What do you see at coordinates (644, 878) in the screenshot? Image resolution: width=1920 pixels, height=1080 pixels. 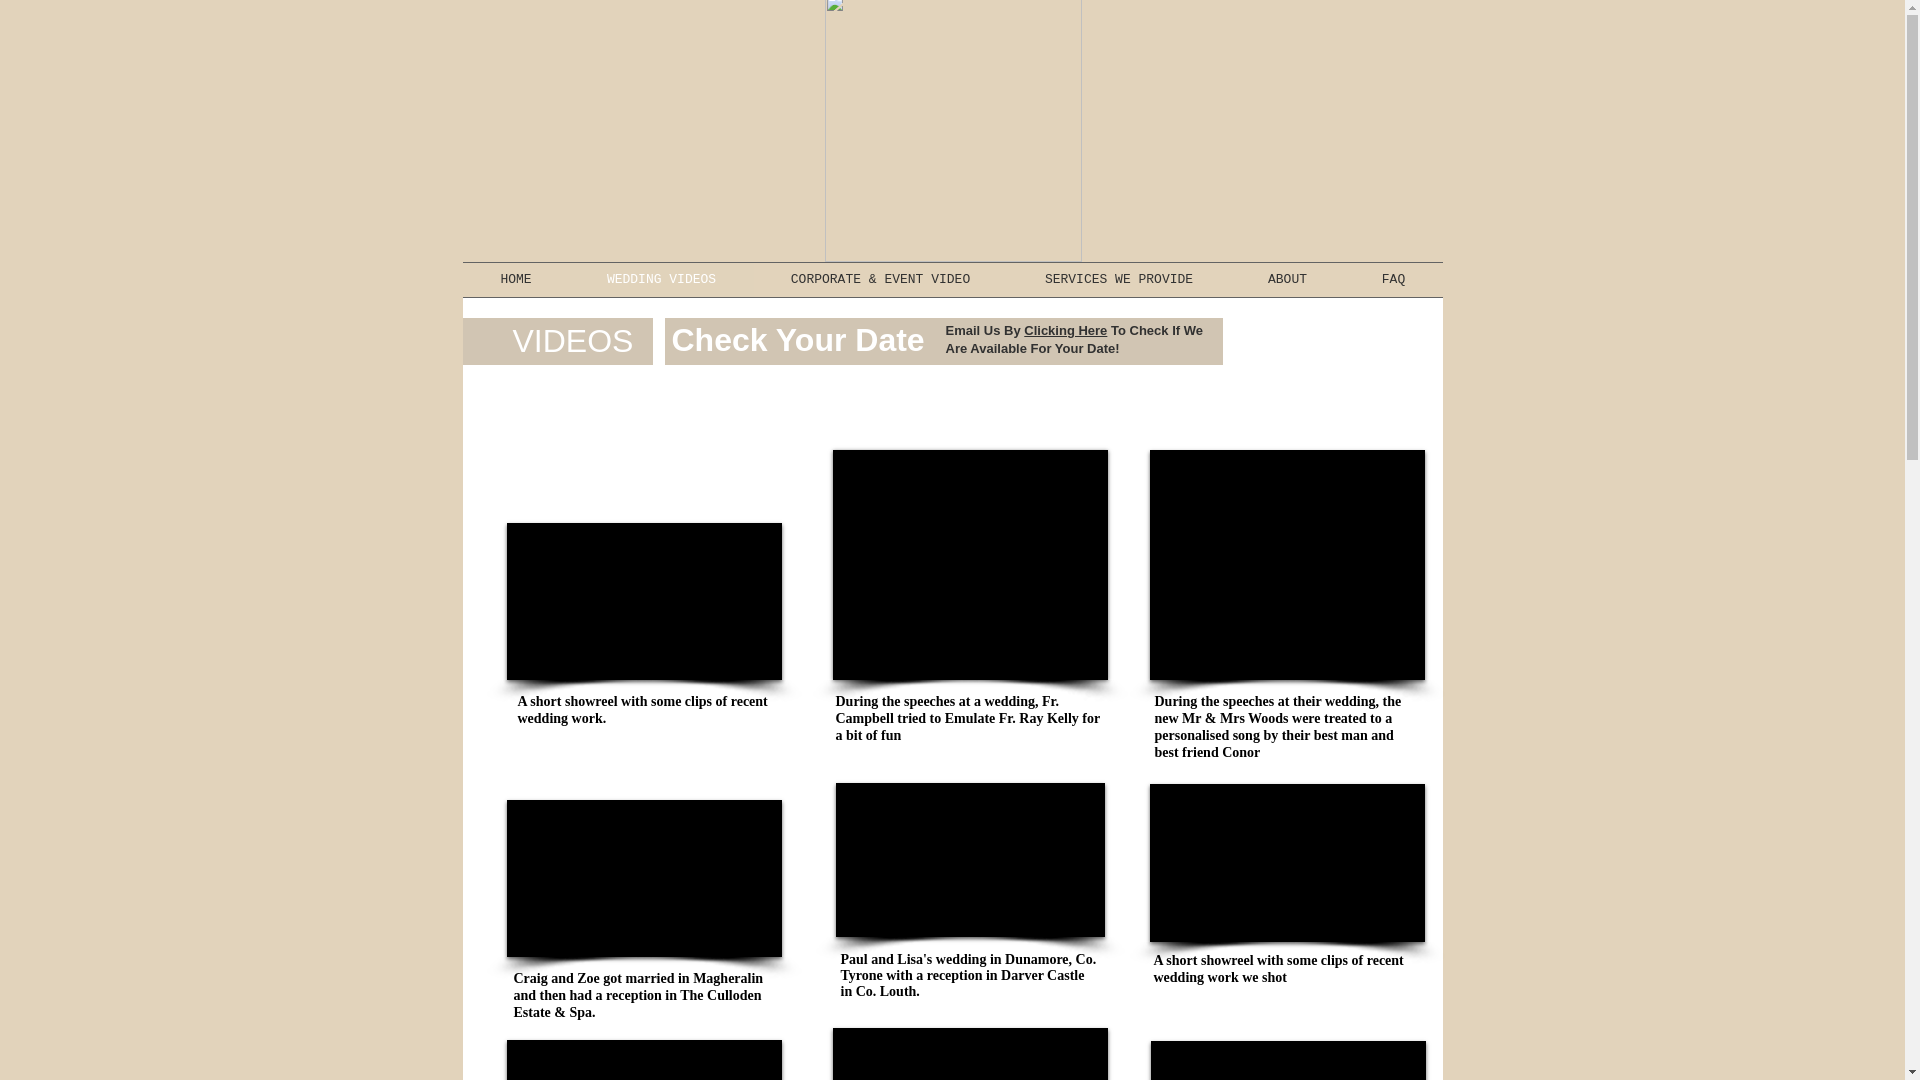 I see `External Vimeo` at bounding box center [644, 878].